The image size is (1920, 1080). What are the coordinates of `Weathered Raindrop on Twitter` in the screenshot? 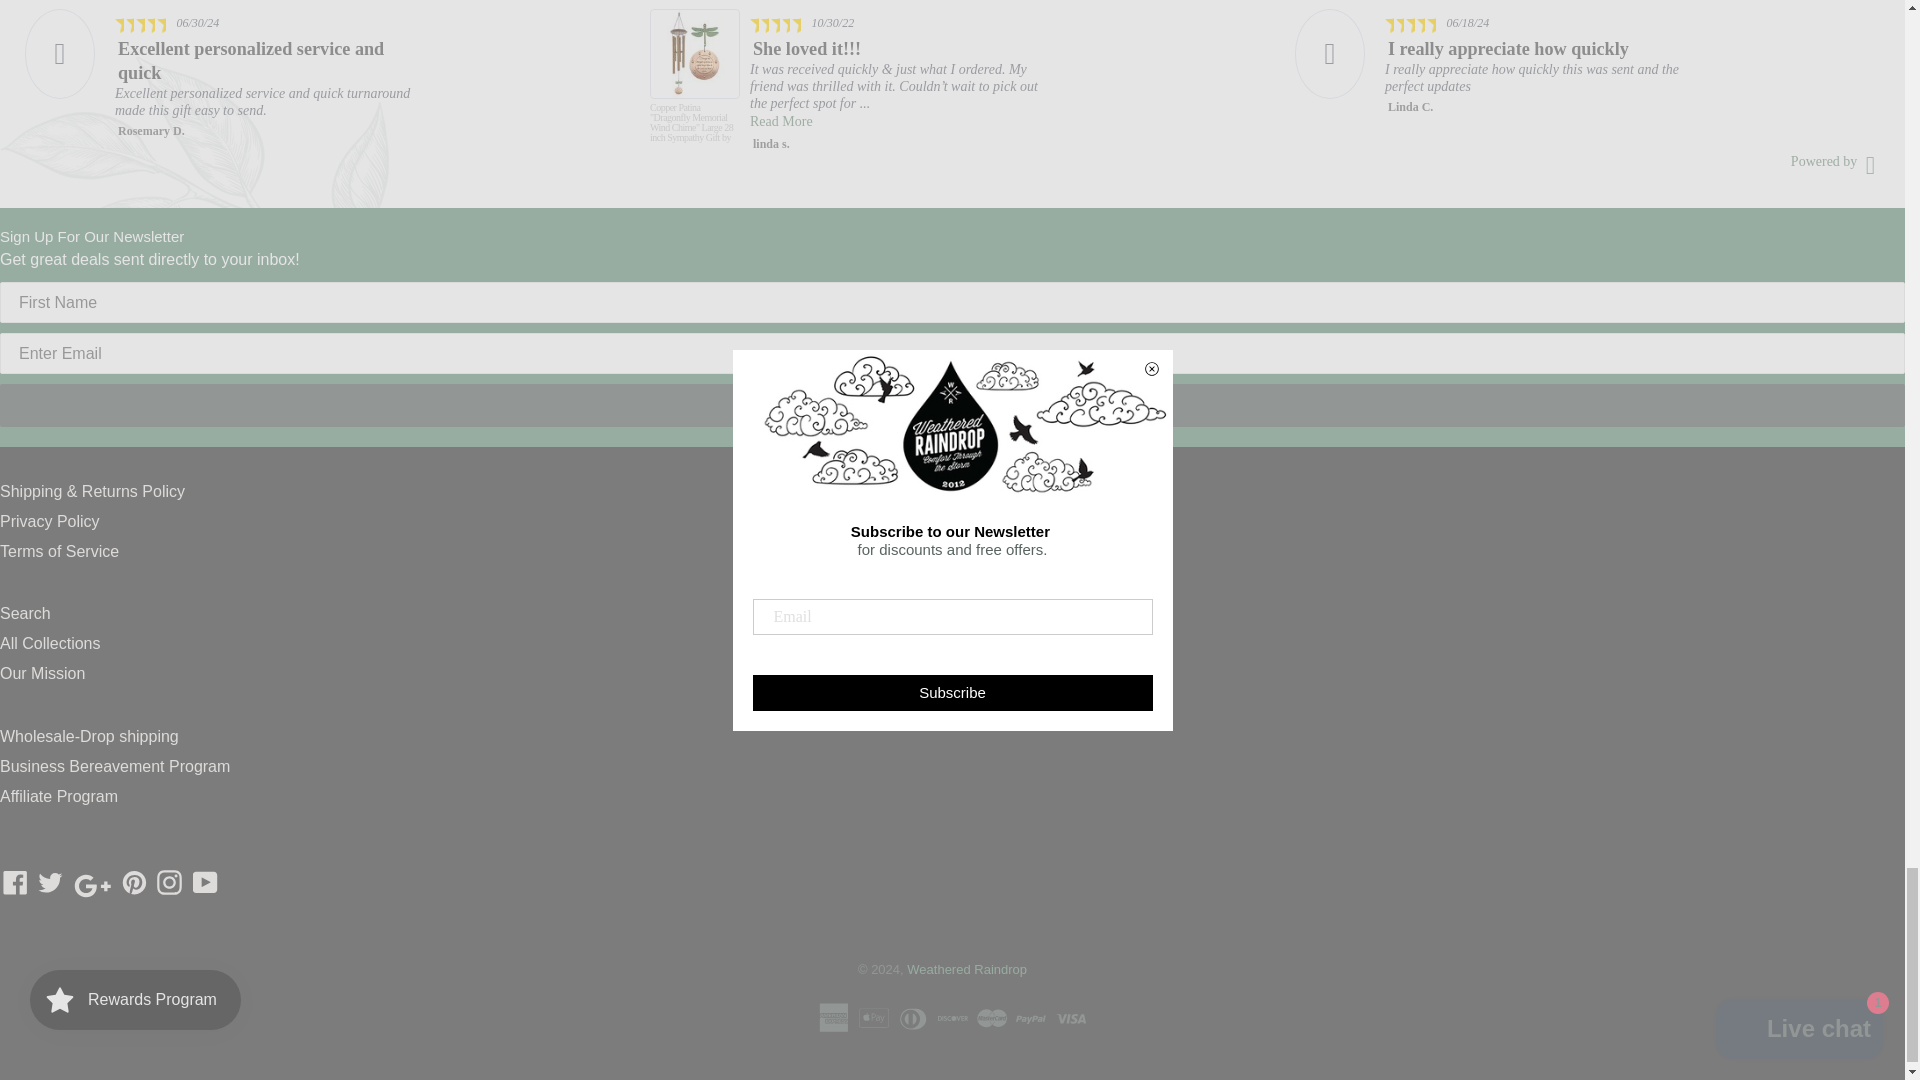 It's located at (50, 886).